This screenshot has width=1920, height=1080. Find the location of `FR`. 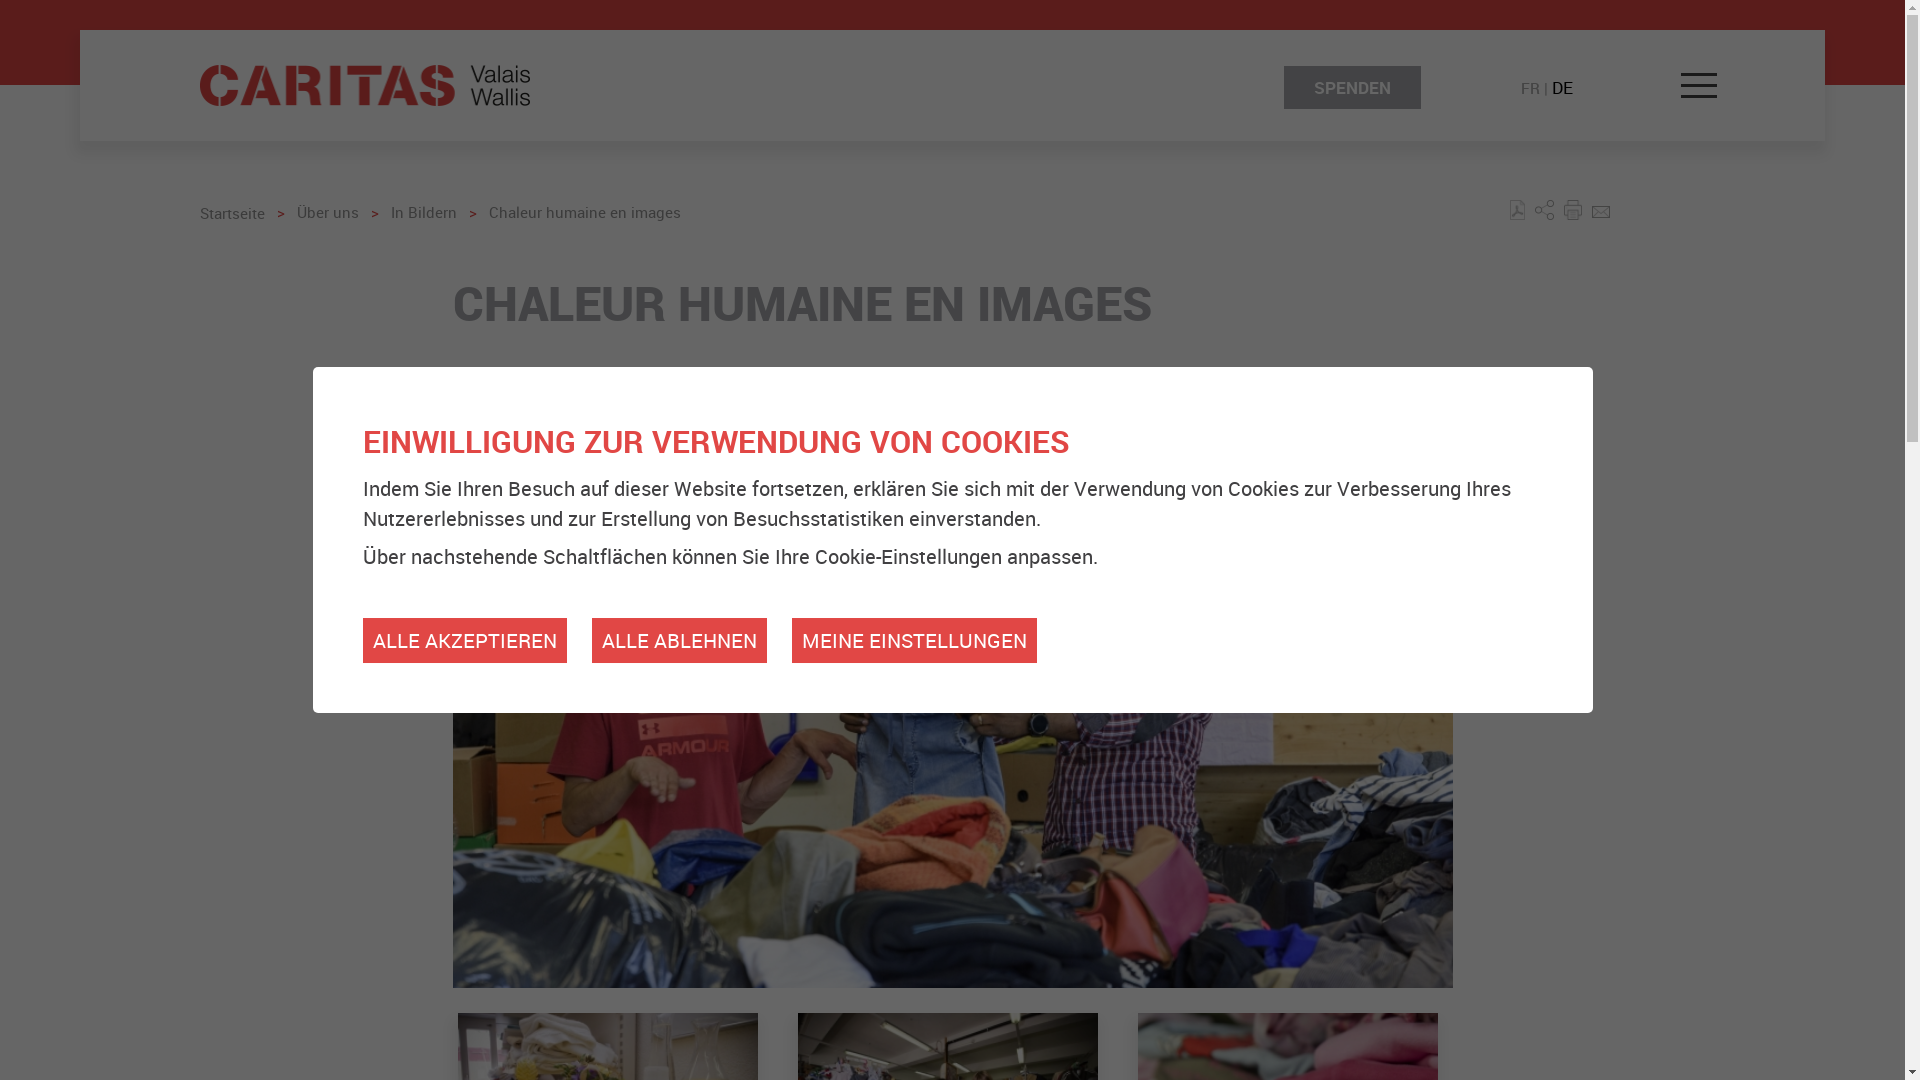

FR is located at coordinates (1530, 88).